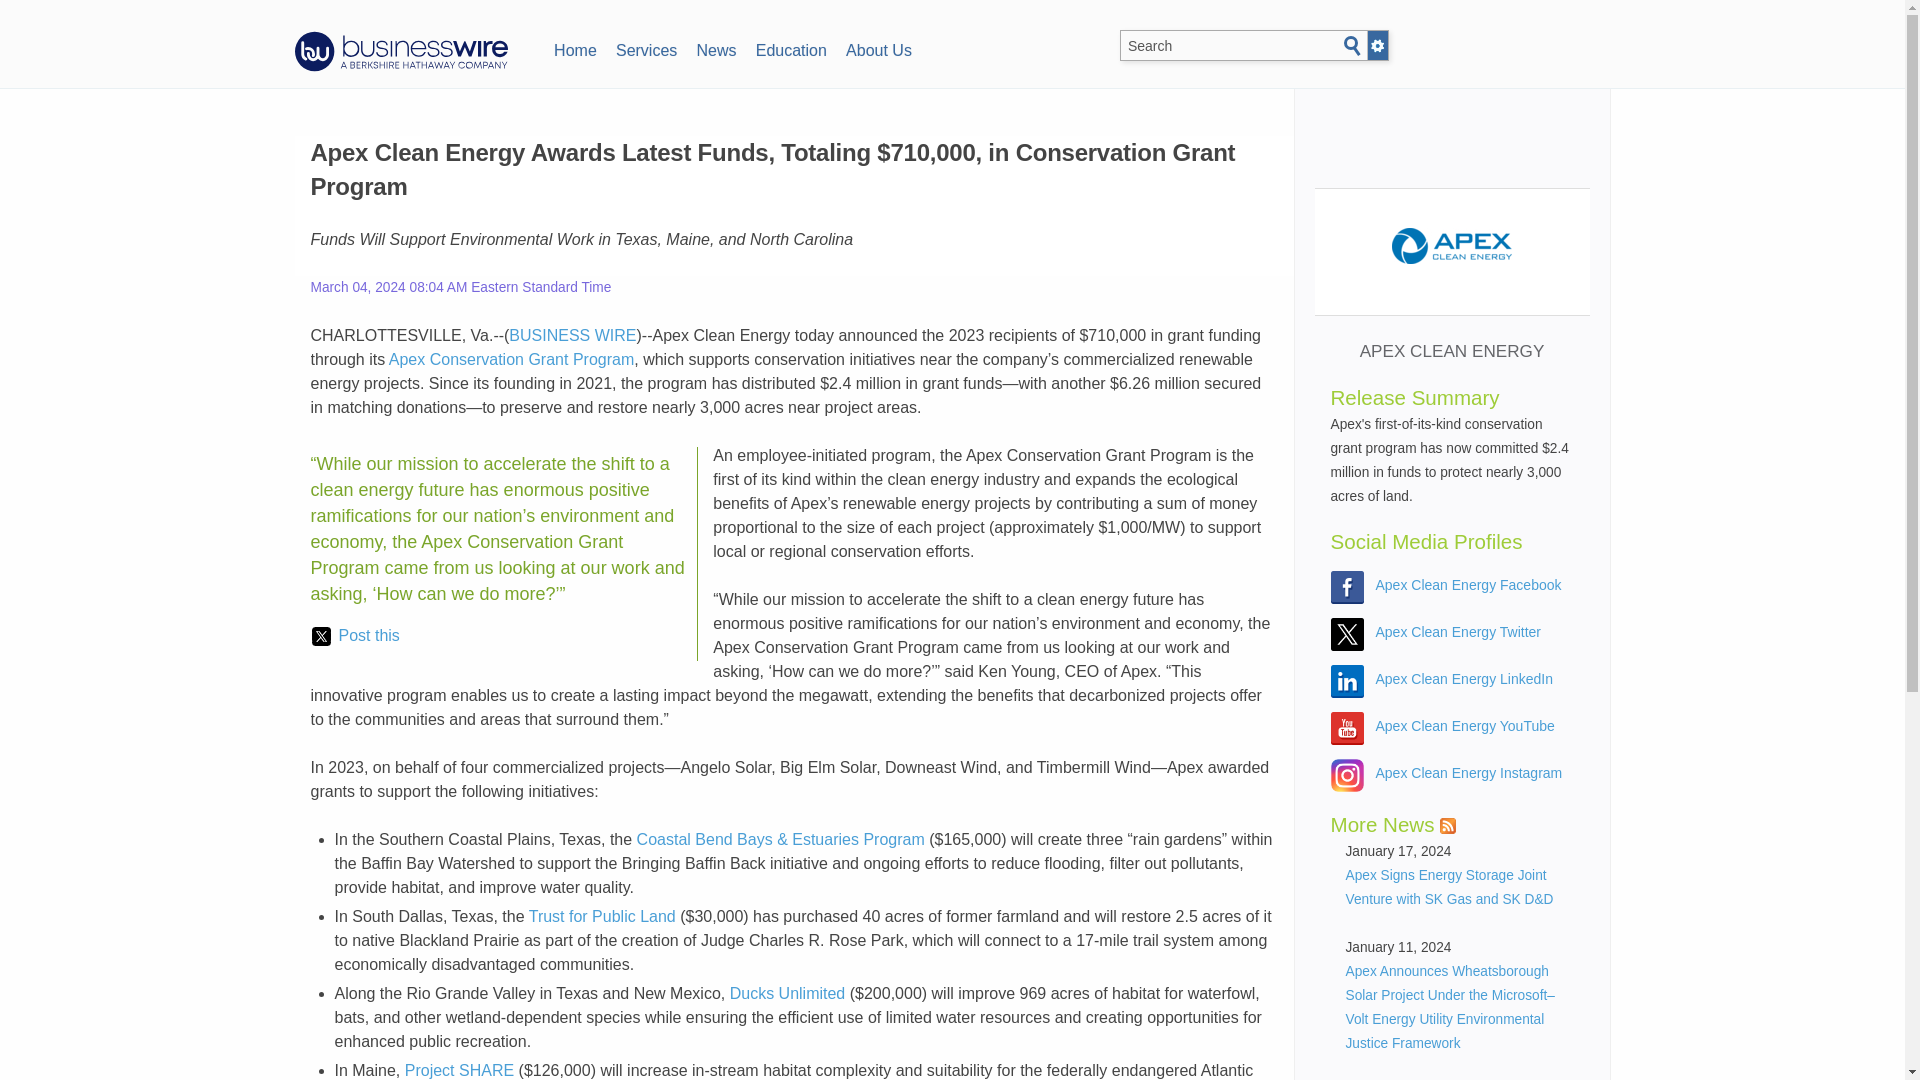 The height and width of the screenshot is (1080, 1920). Describe the element at coordinates (1250, 46) in the screenshot. I see `Search BusinessWire.com` at that location.